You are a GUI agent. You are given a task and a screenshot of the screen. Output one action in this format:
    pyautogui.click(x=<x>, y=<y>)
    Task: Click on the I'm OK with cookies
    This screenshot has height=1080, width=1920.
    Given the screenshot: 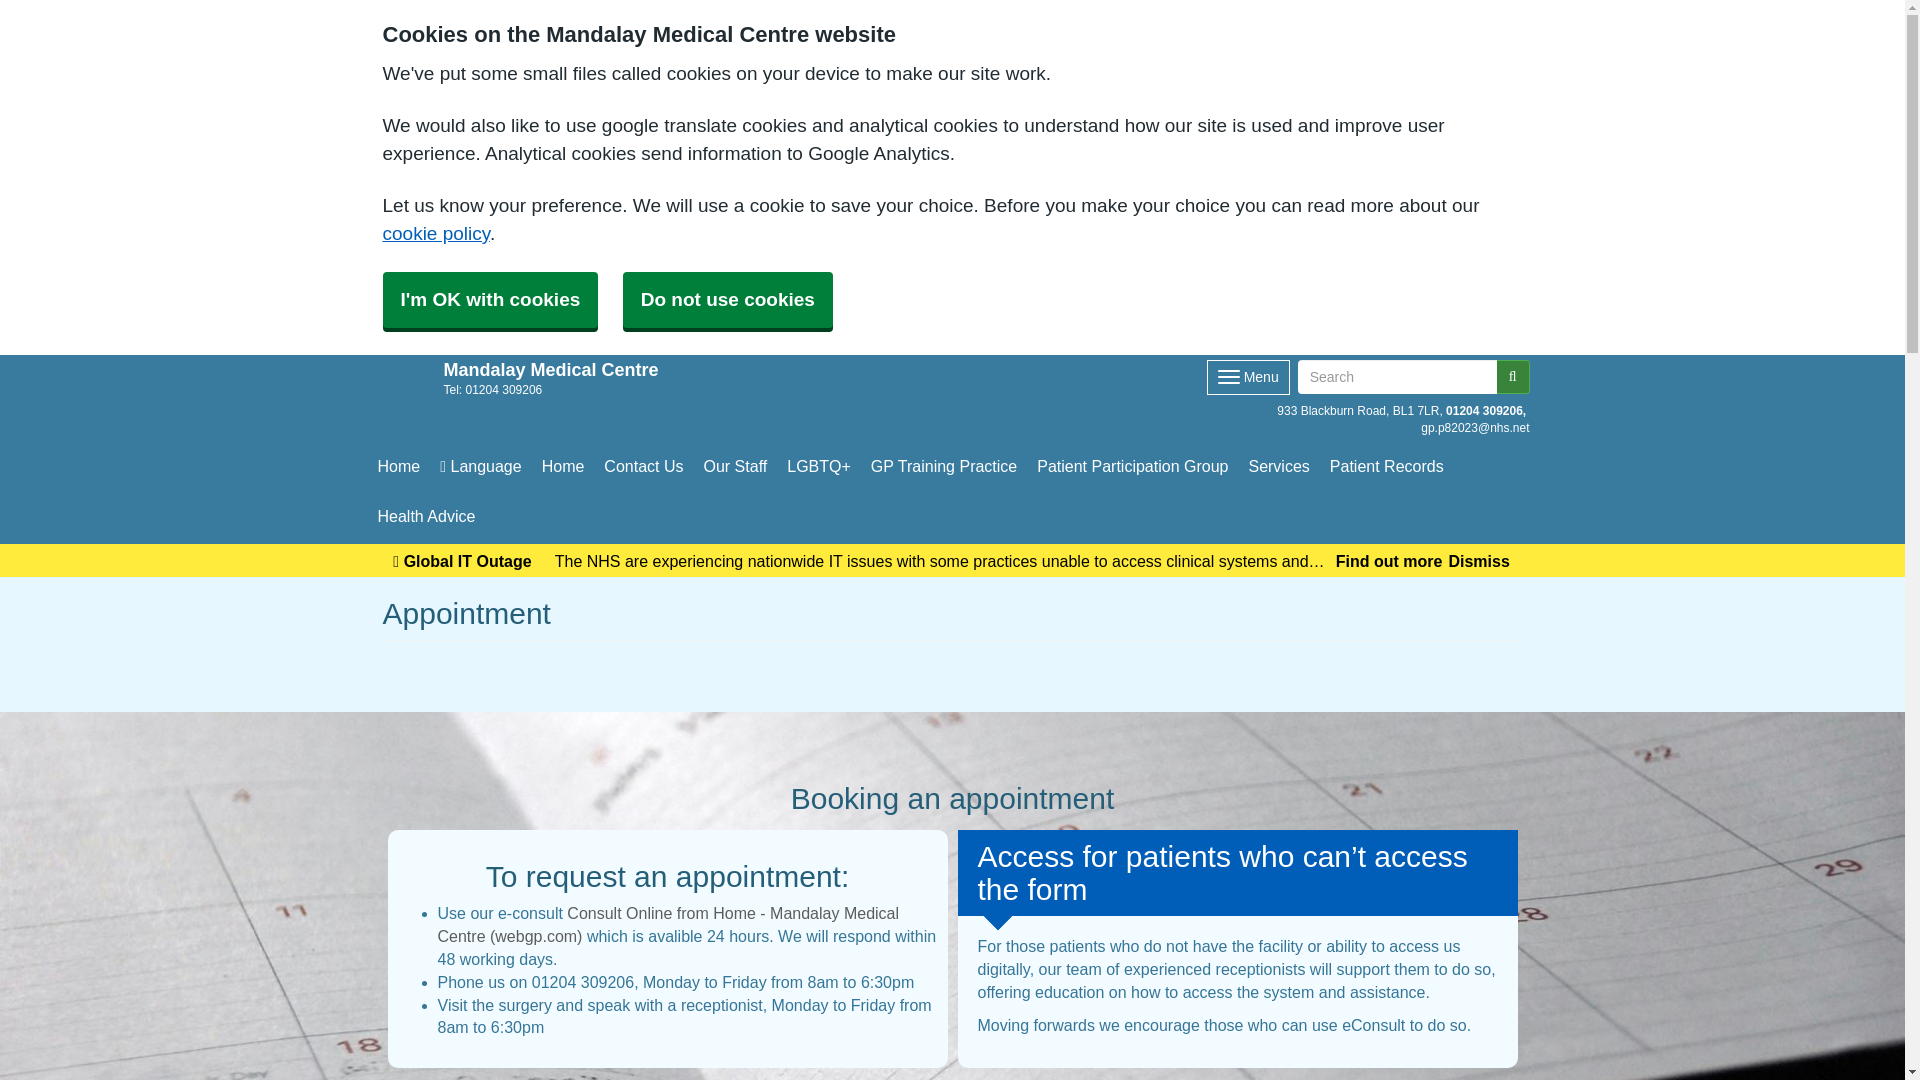 What is the action you would take?
    pyautogui.click(x=517, y=390)
    